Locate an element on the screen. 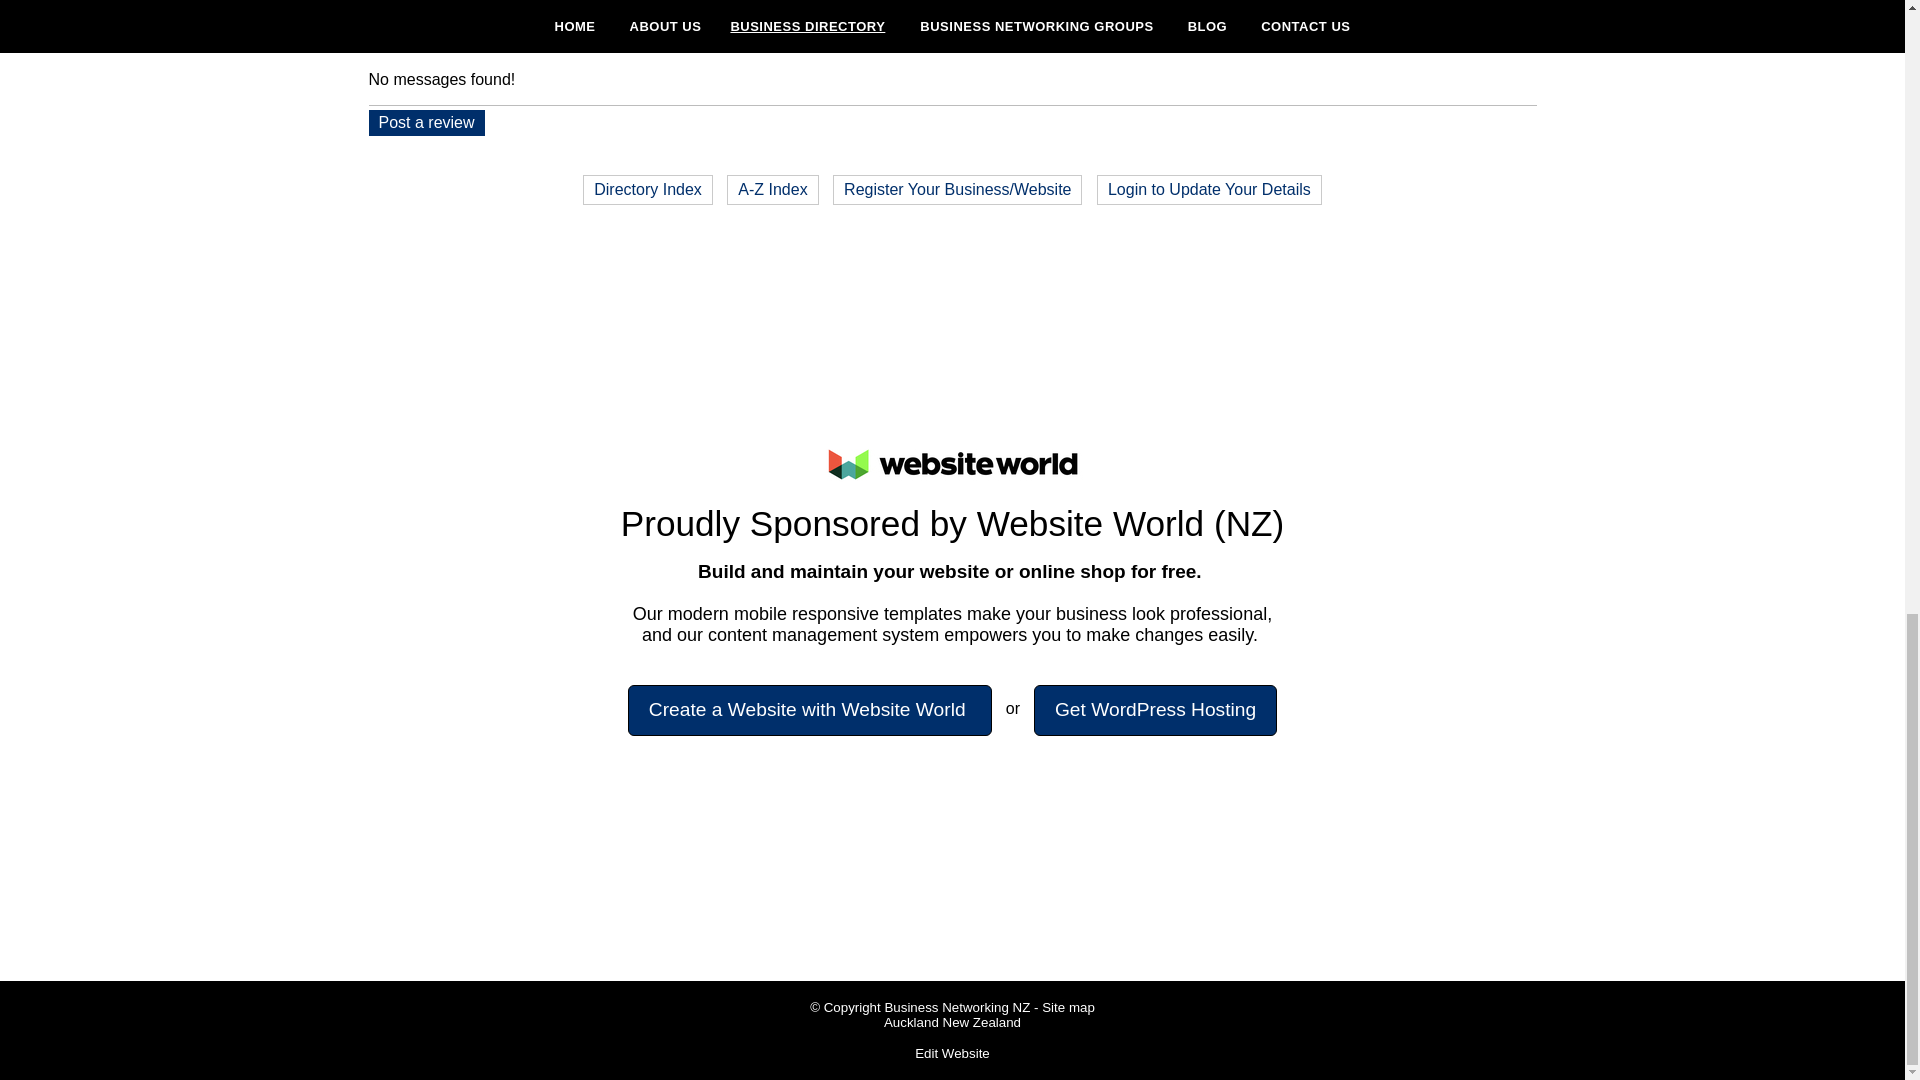 The height and width of the screenshot is (1080, 1920). Post a review is located at coordinates (426, 123).